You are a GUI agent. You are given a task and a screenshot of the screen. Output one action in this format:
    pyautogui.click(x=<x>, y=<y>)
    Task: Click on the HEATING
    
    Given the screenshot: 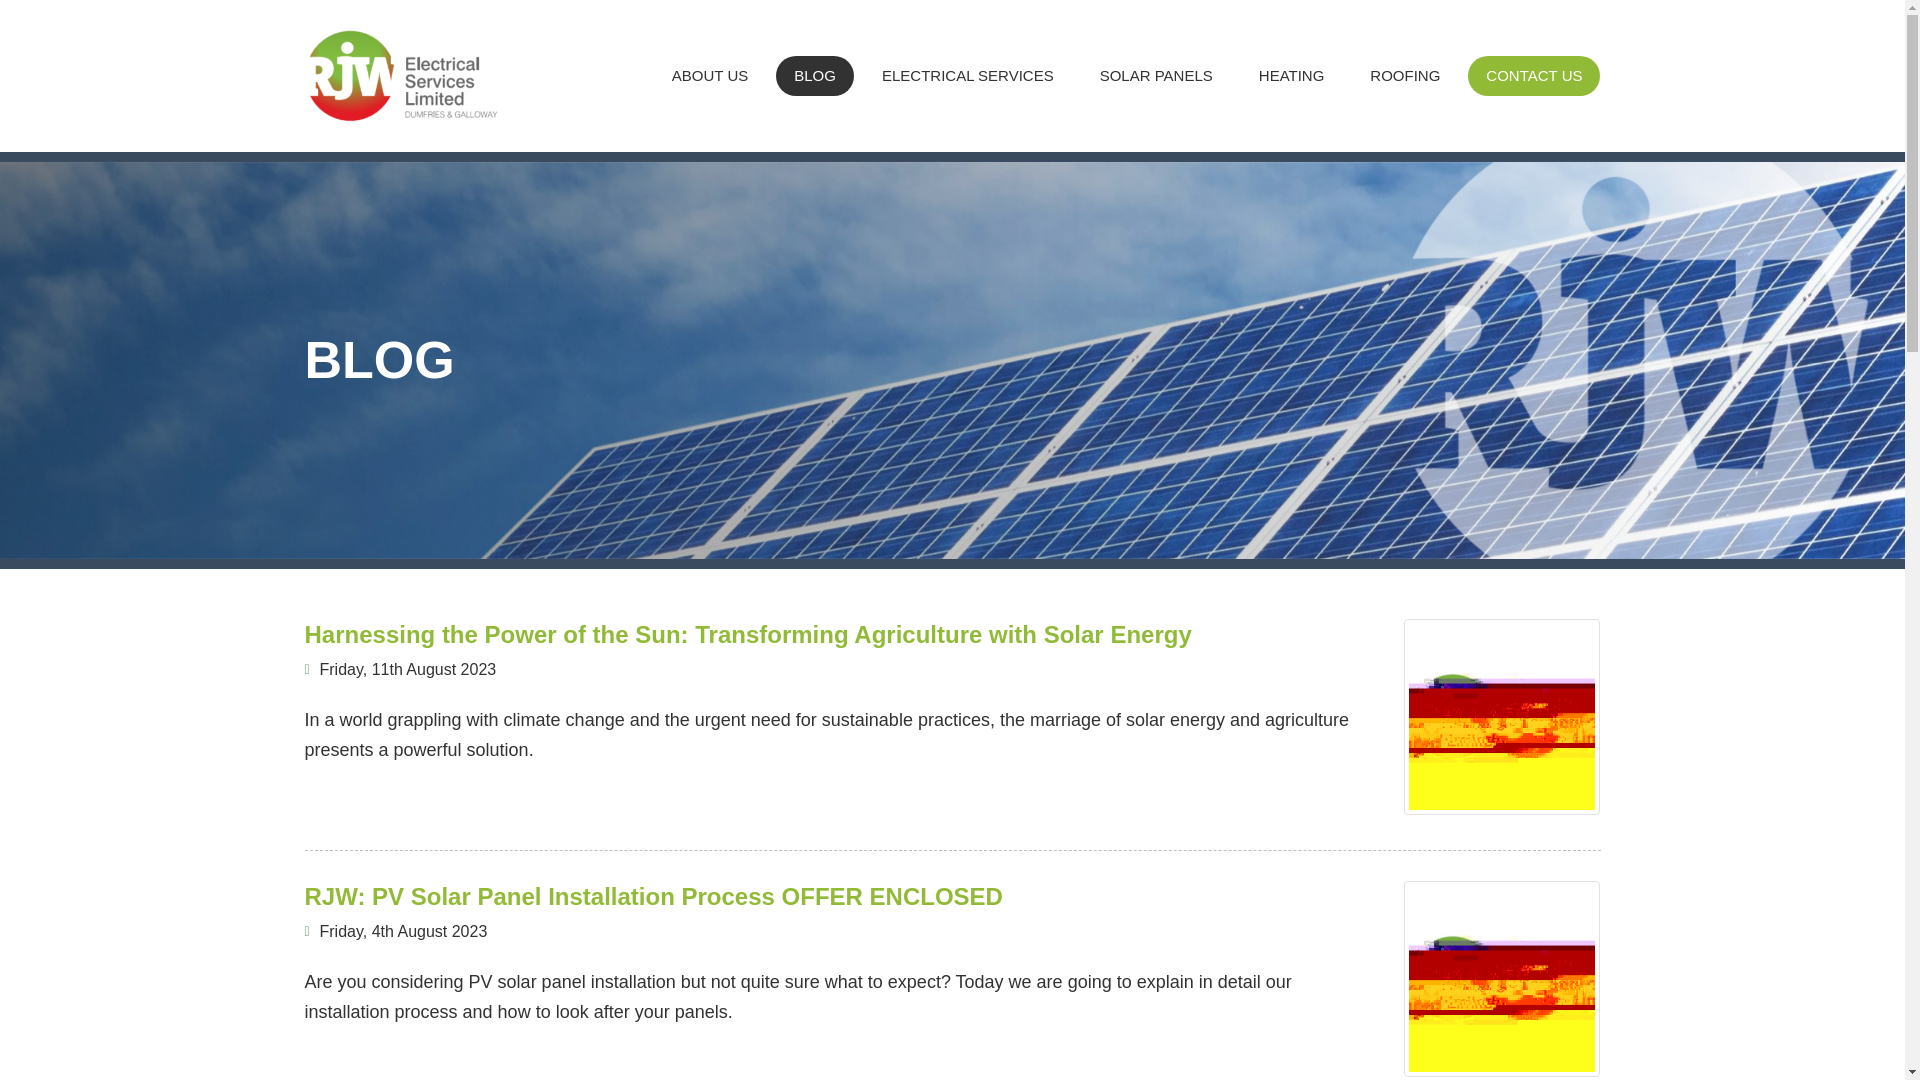 What is the action you would take?
    pyautogui.click(x=1291, y=75)
    